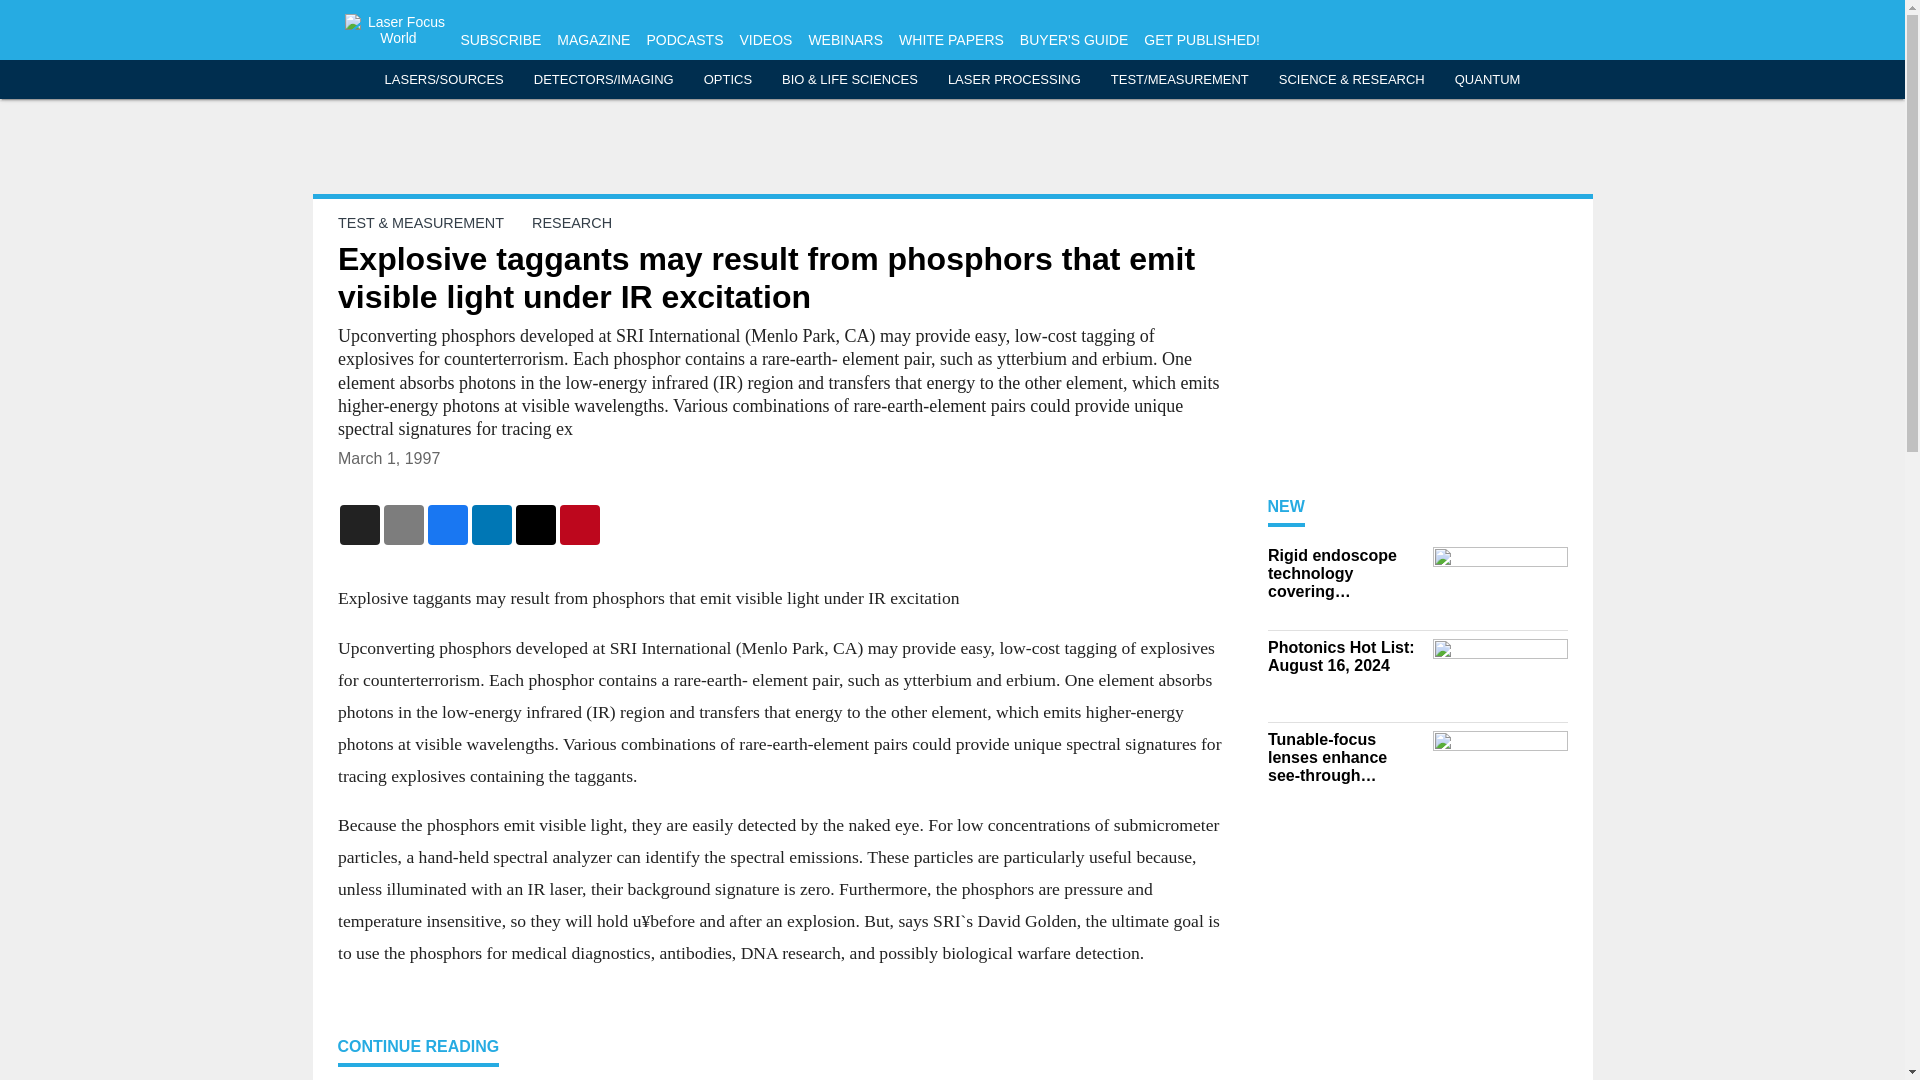  Describe the element at coordinates (1014, 80) in the screenshot. I see `LASER PROCESSING` at that location.